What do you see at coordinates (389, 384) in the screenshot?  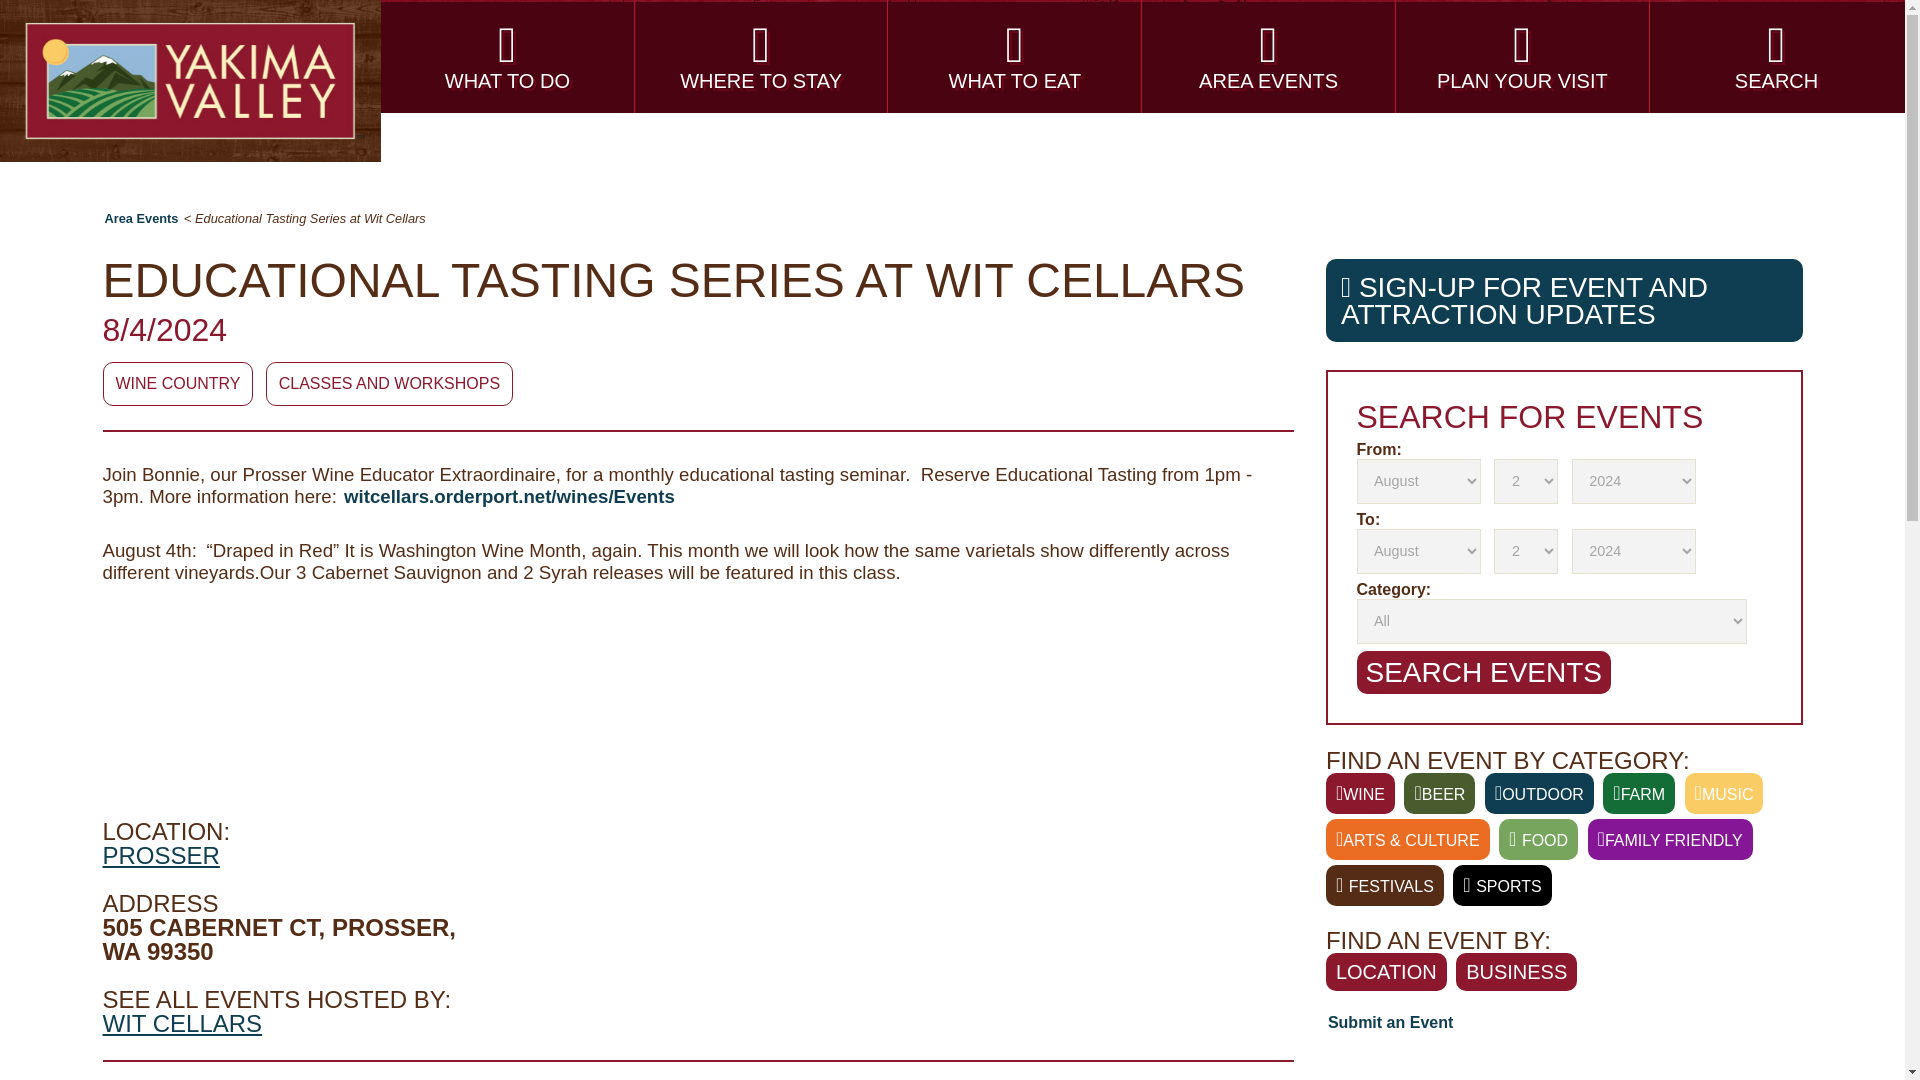 I see `CLASSES AND WORKSHOPS` at bounding box center [389, 384].